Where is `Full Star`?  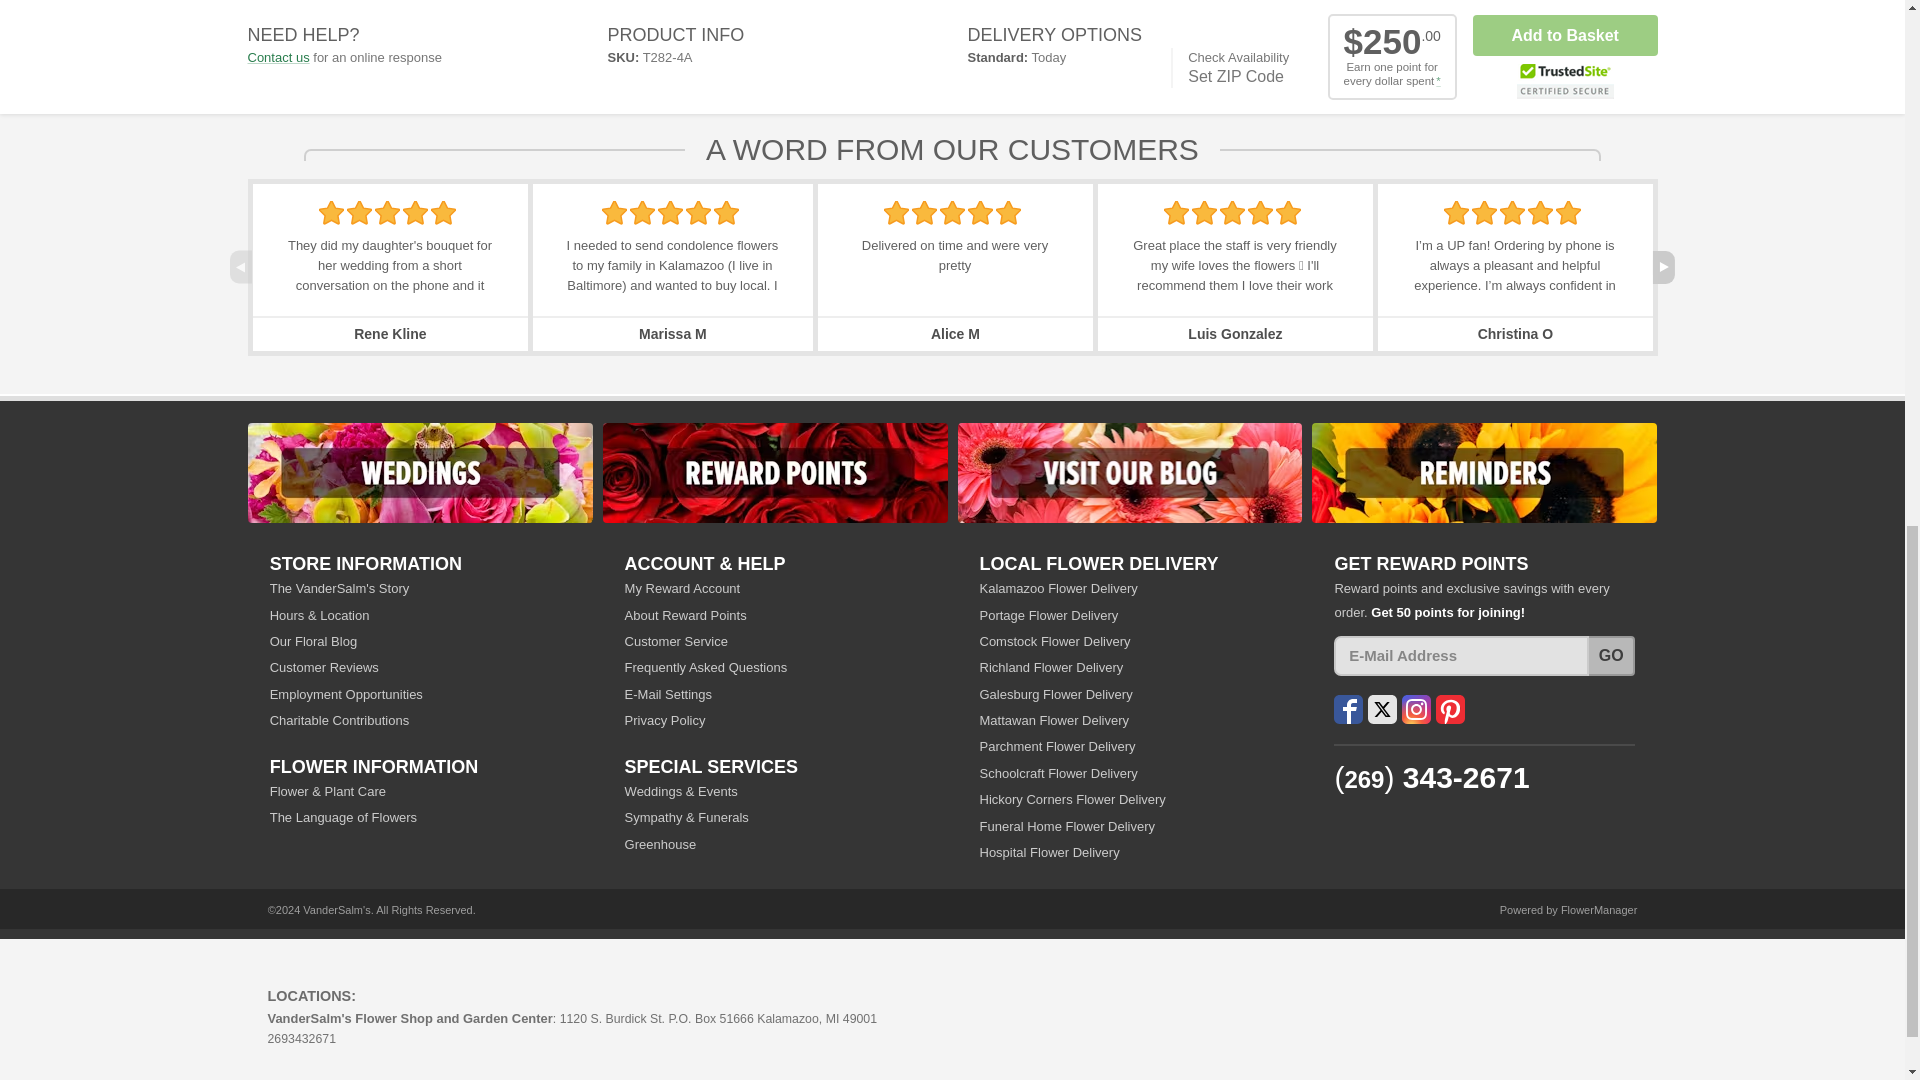 Full Star is located at coordinates (416, 212).